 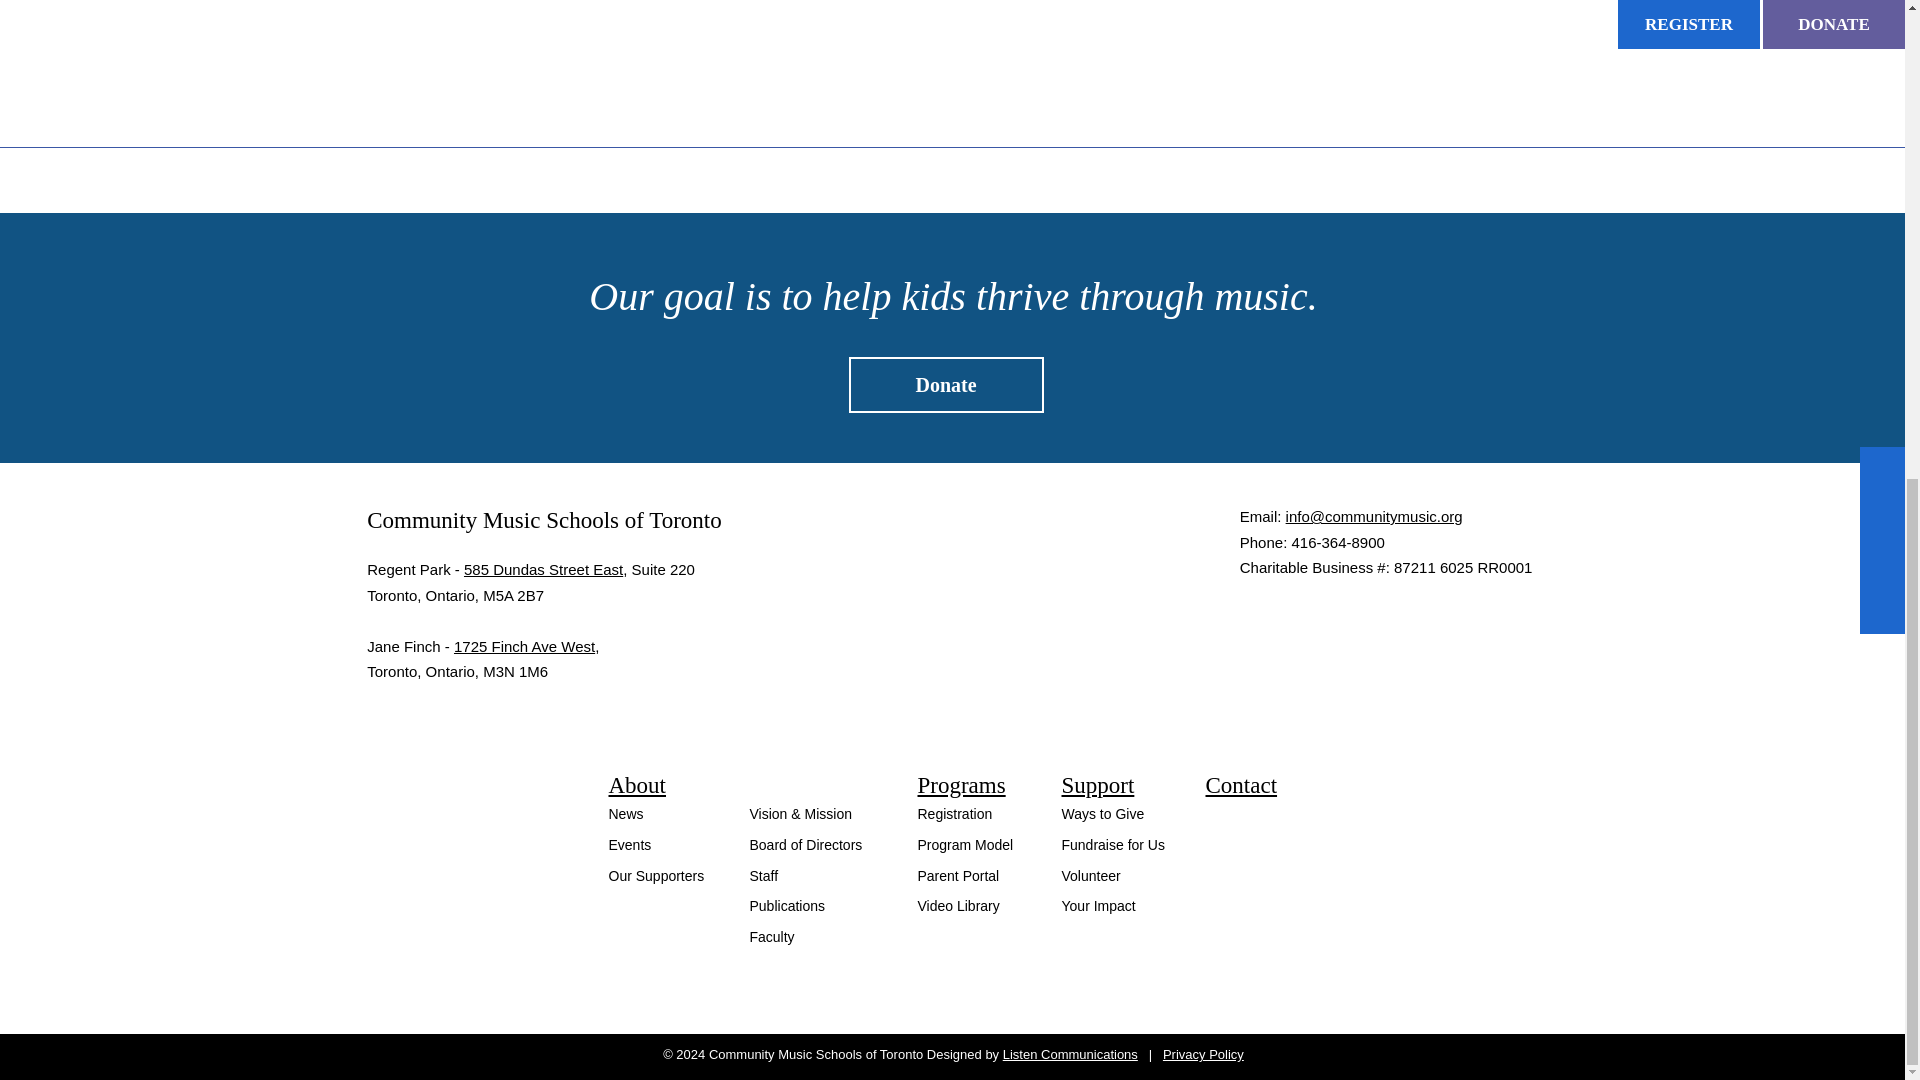 I want to click on News, so click(x=626, y=813).